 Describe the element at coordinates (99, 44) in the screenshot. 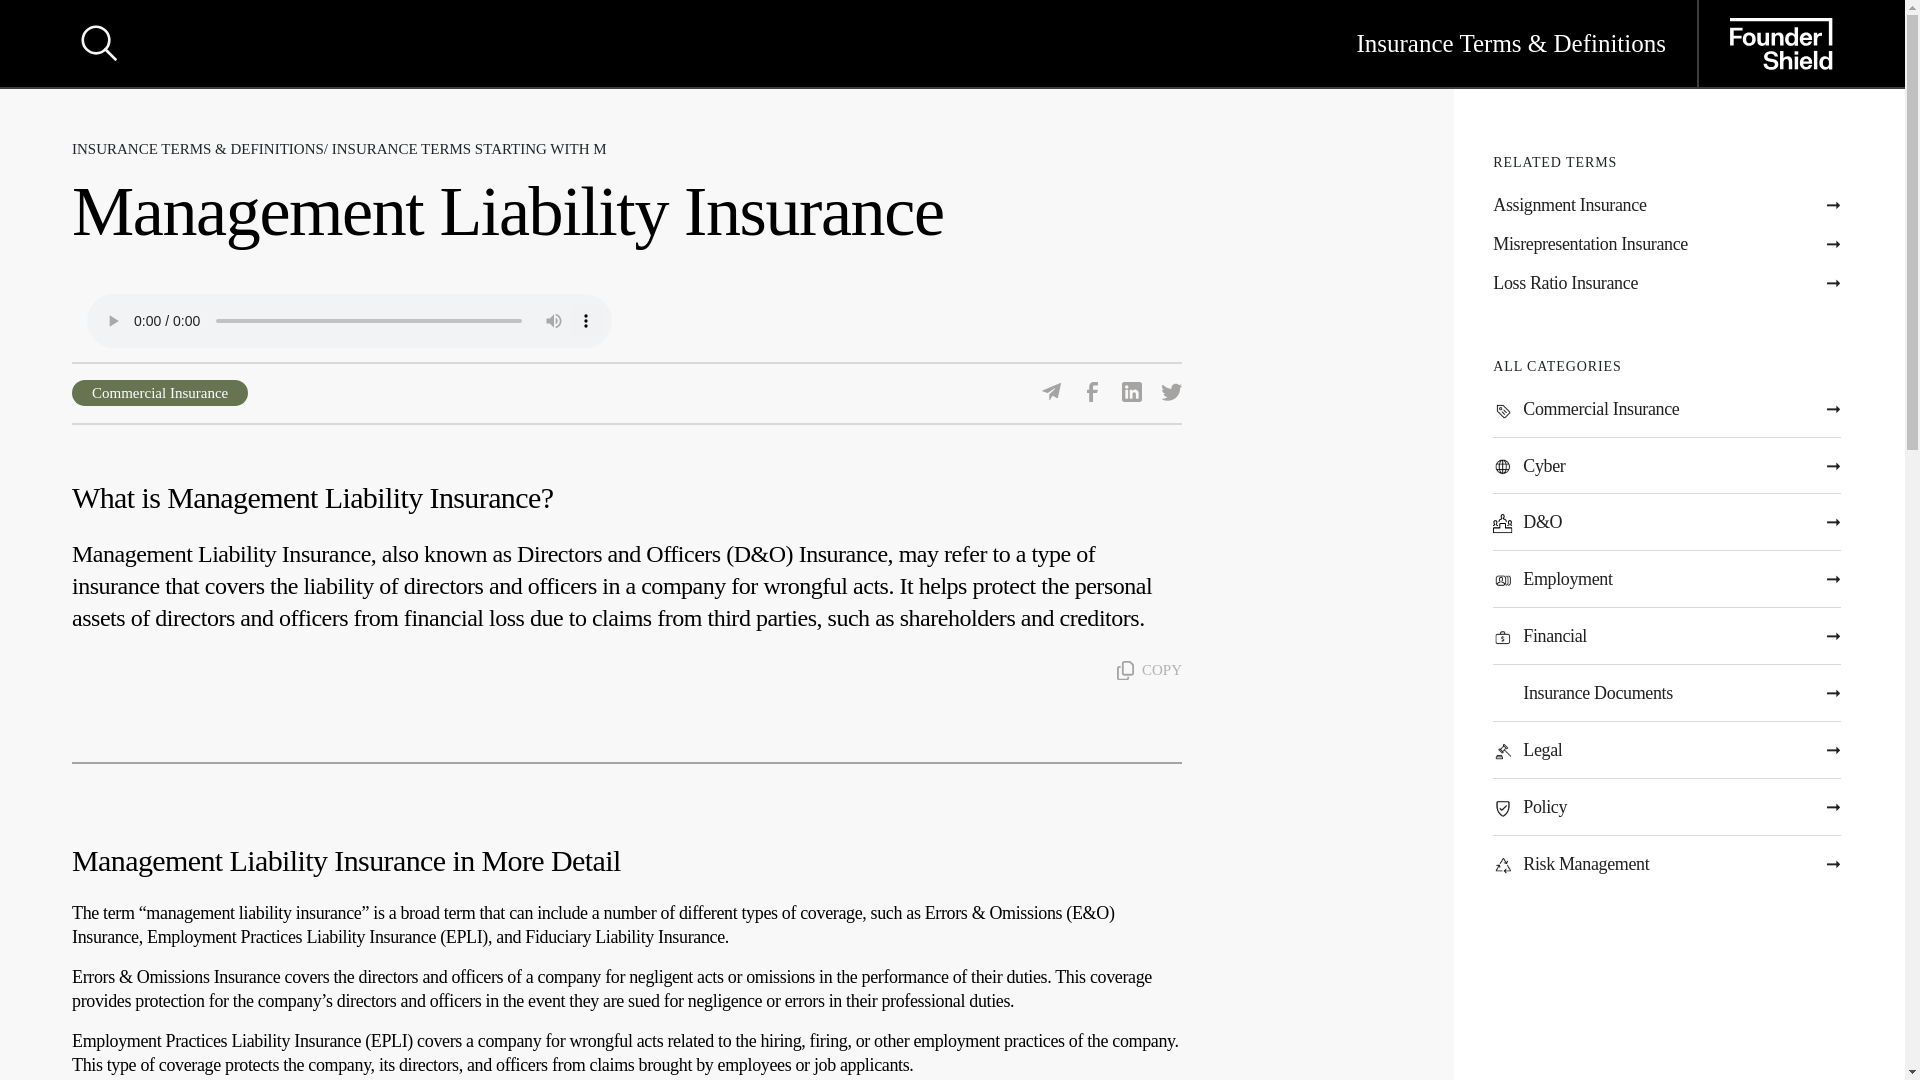

I see `Search` at that location.